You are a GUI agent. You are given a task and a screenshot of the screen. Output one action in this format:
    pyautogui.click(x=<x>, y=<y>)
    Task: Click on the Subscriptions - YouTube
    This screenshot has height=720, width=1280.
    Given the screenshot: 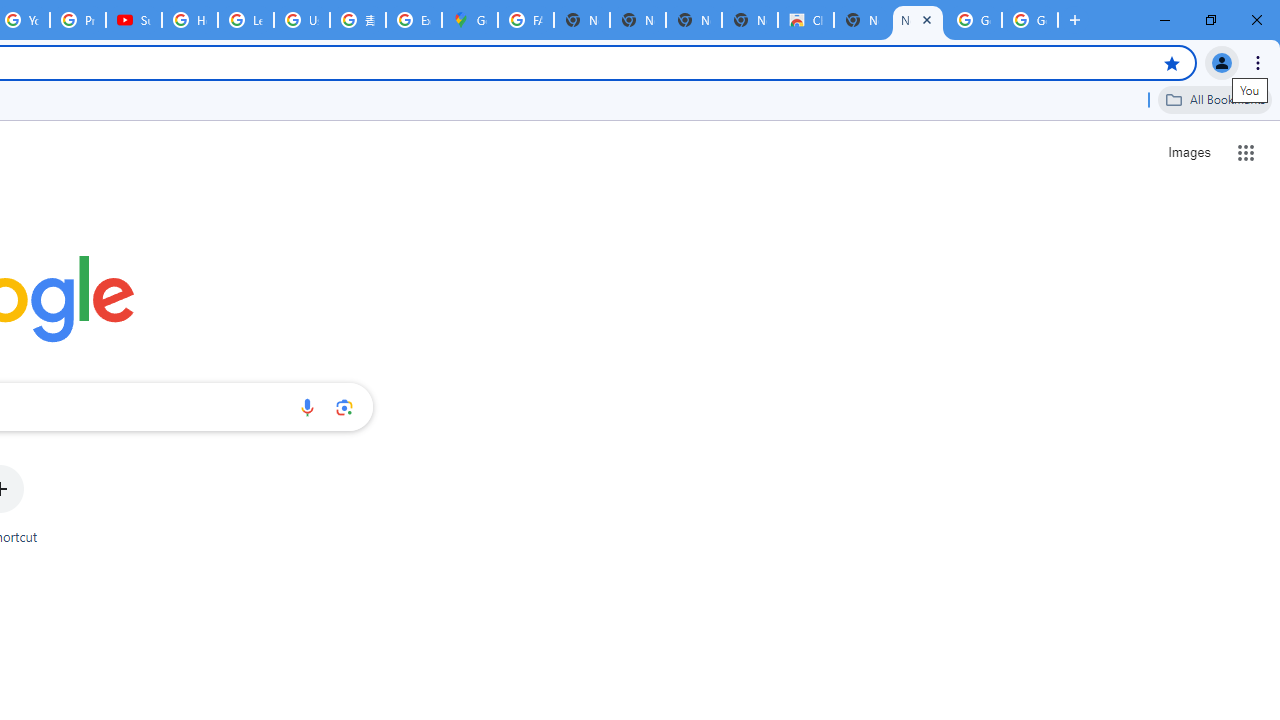 What is the action you would take?
    pyautogui.click(x=134, y=20)
    